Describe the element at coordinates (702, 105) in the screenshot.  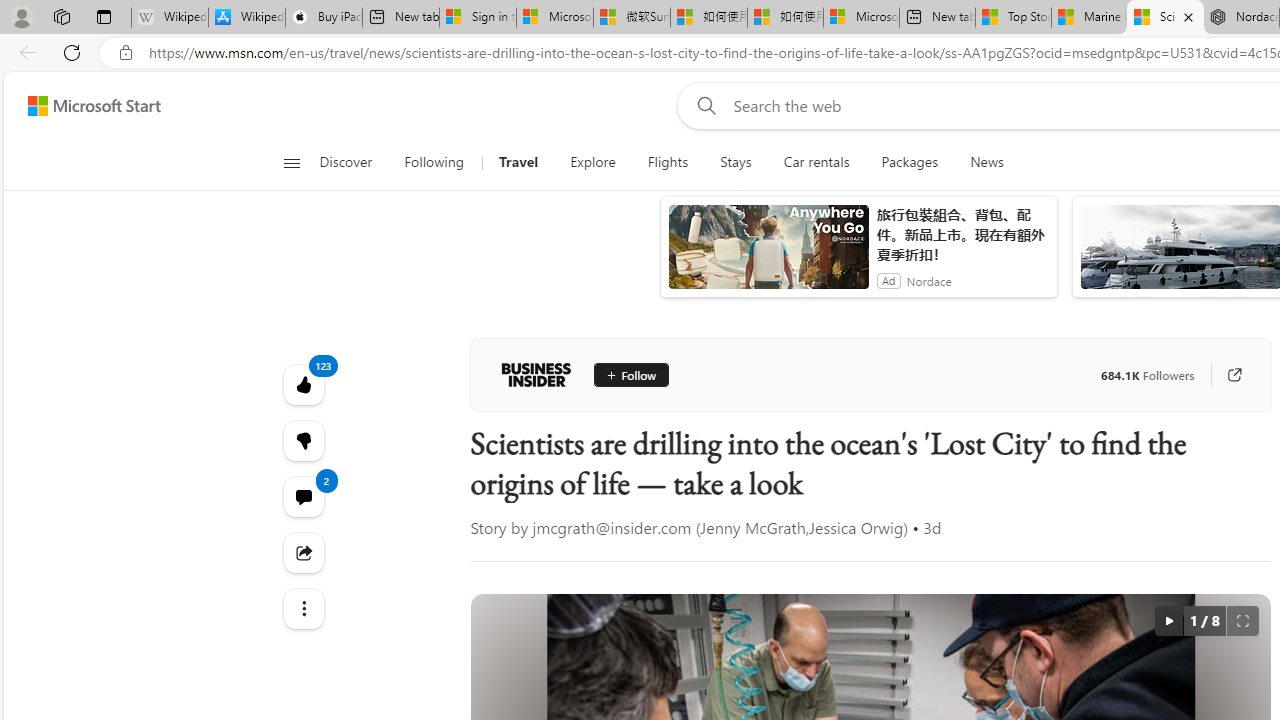
I see `Web search` at that location.